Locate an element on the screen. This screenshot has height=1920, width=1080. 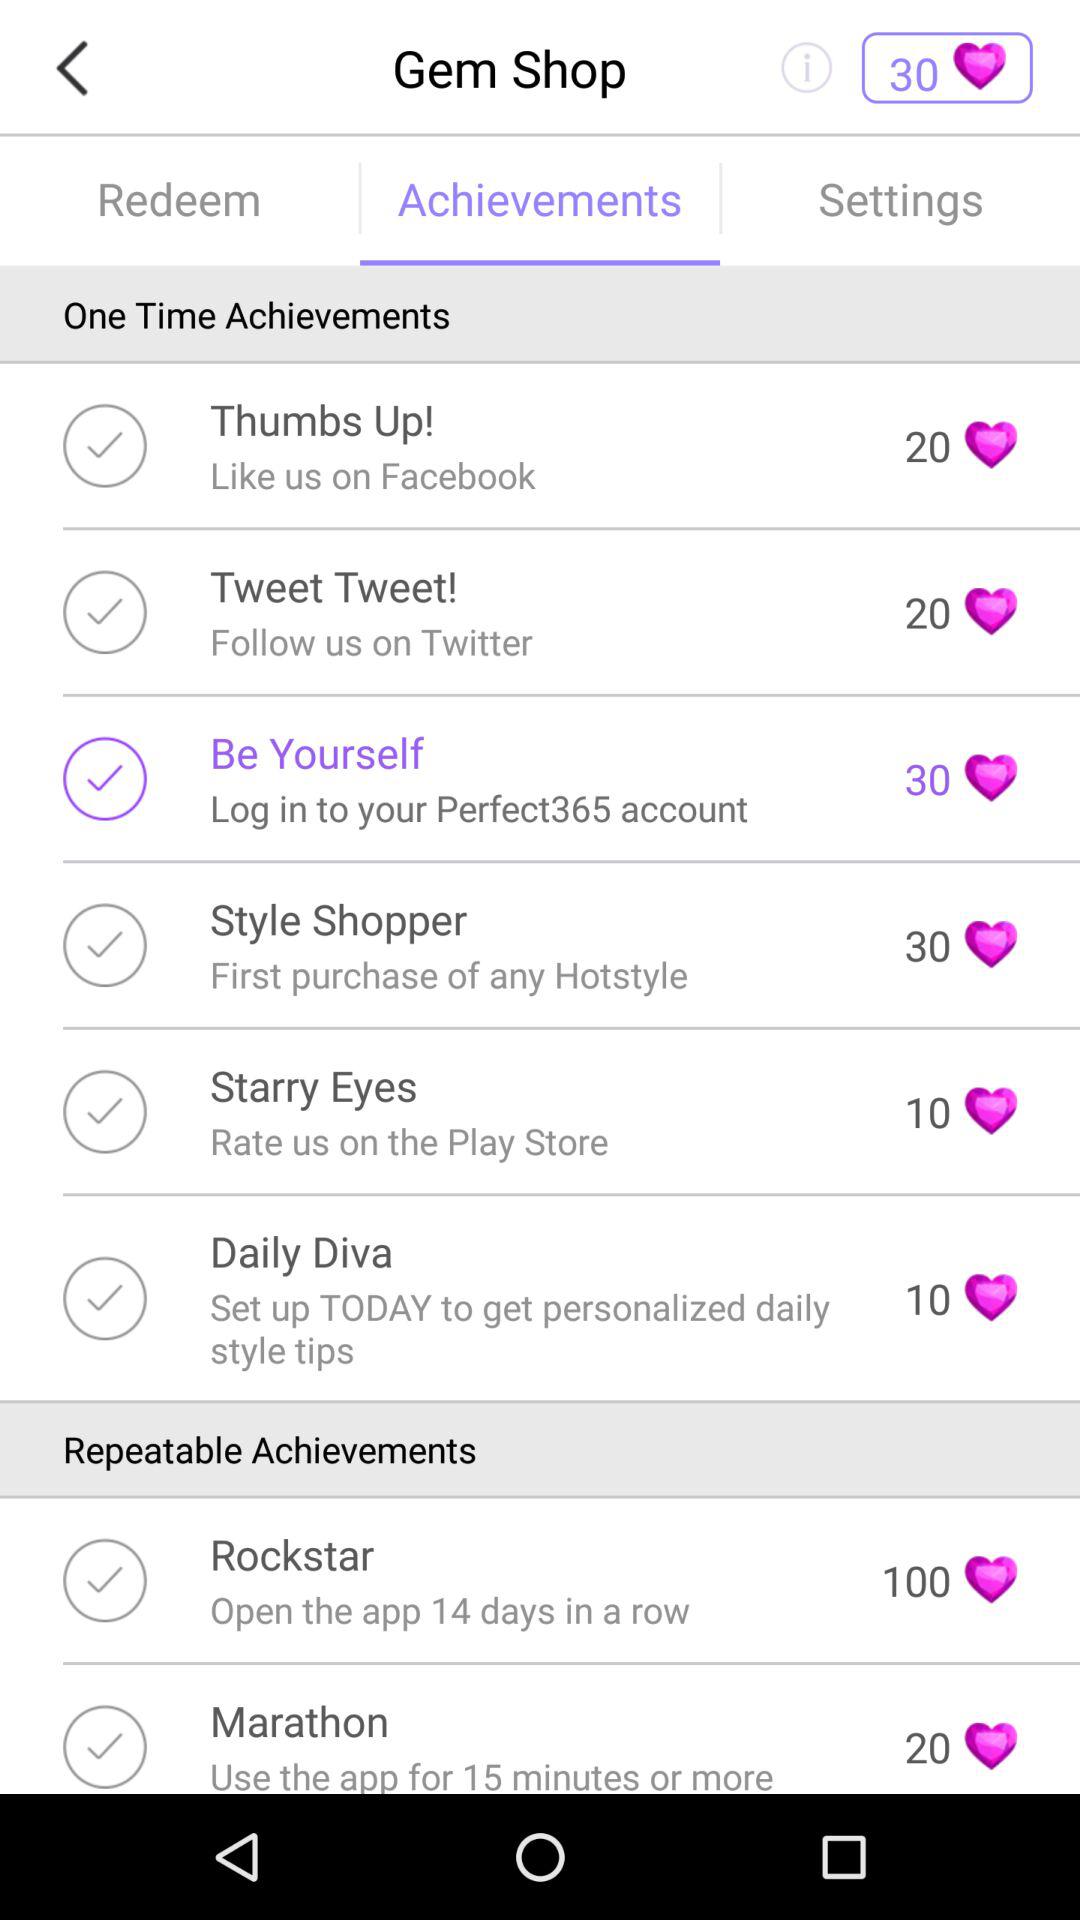
press the item below be yourself is located at coordinates (479, 808).